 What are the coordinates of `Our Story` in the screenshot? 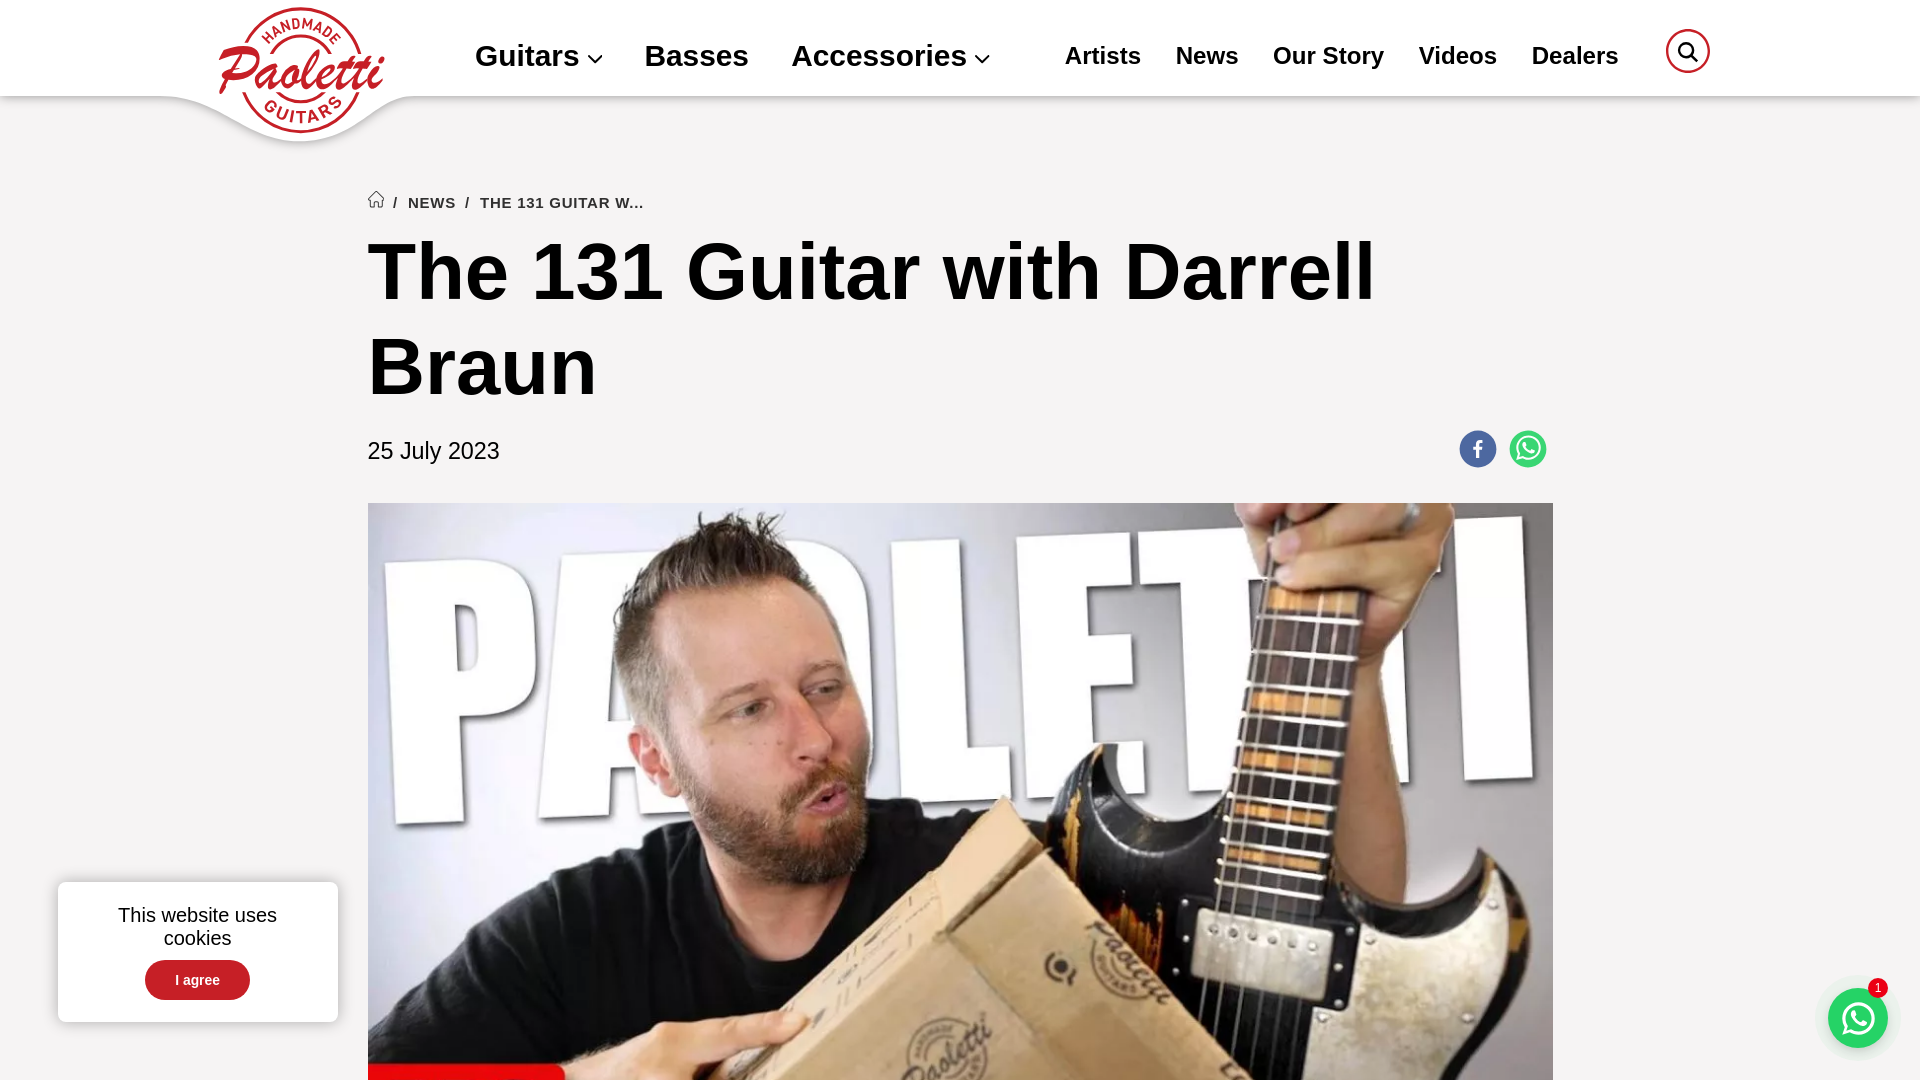 It's located at (1328, 58).